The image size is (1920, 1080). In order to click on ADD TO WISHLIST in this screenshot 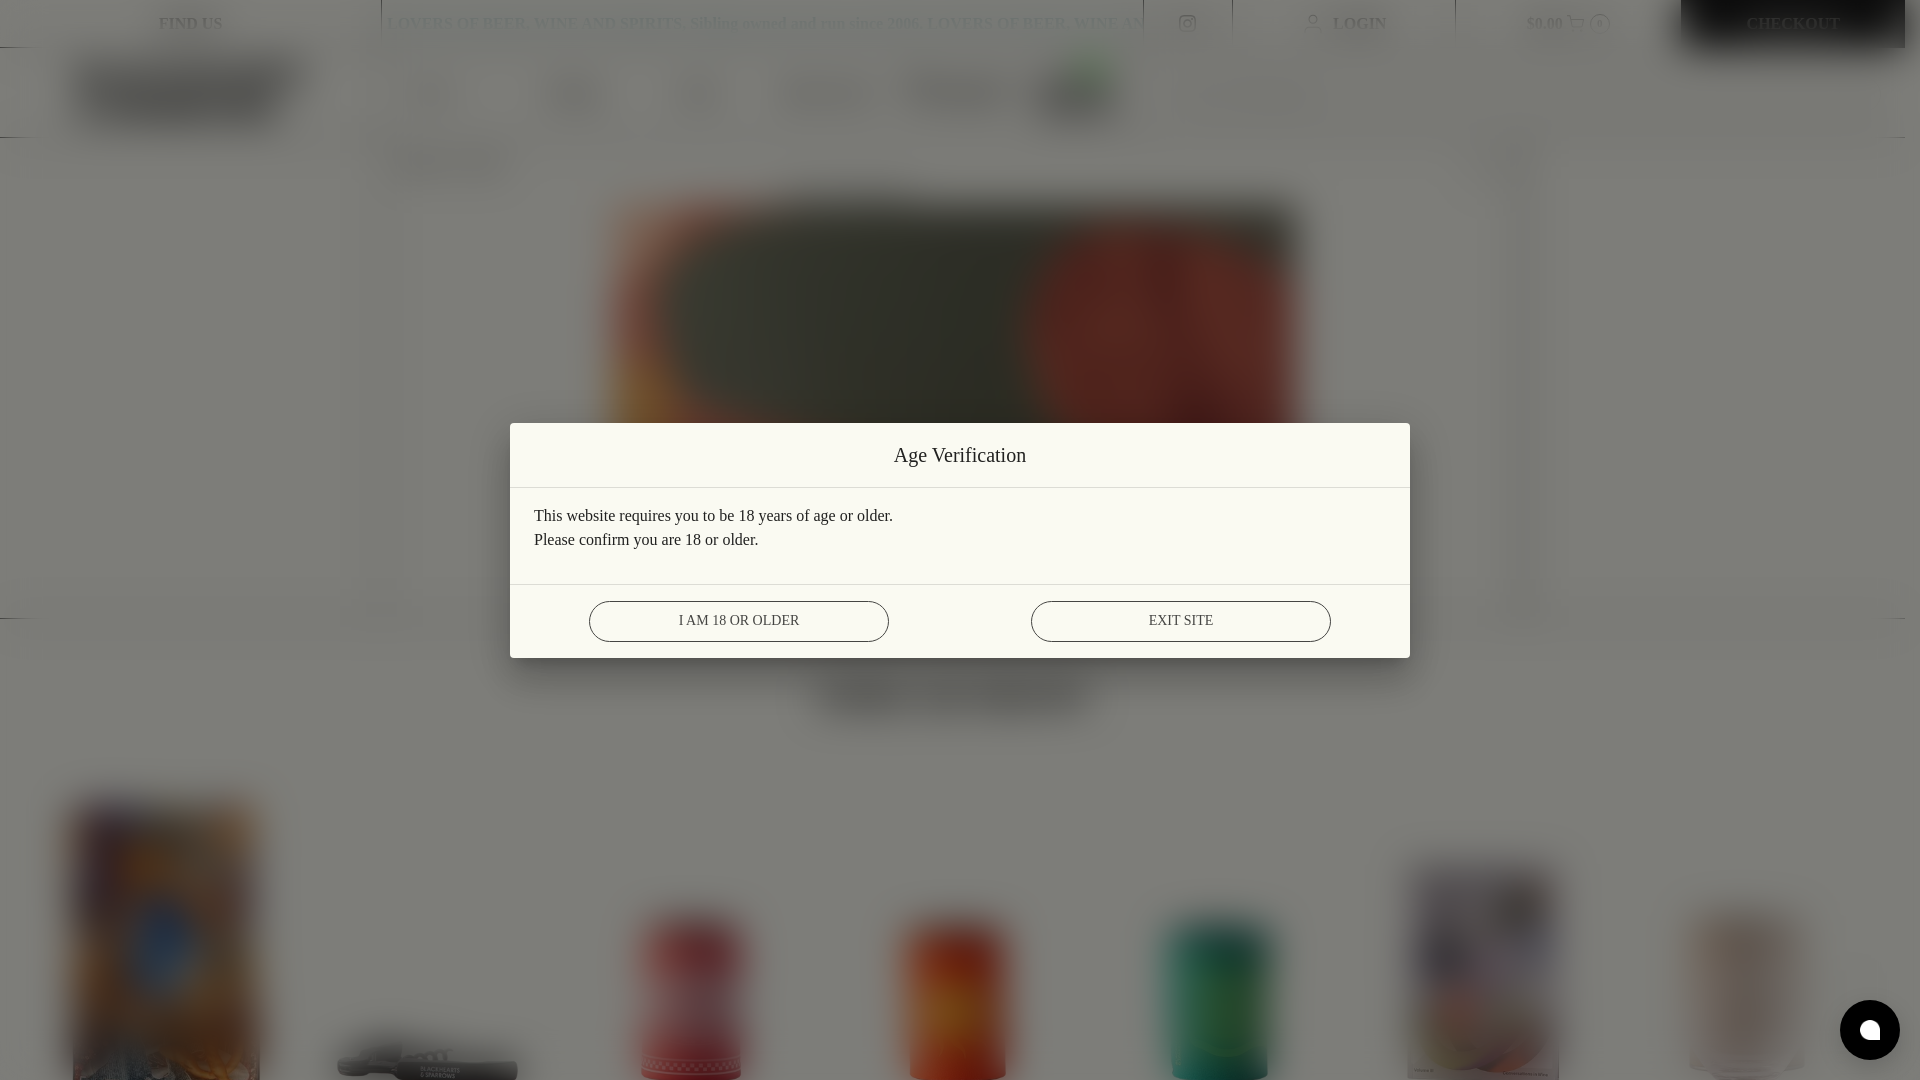, I will do `click(847, 197)`.